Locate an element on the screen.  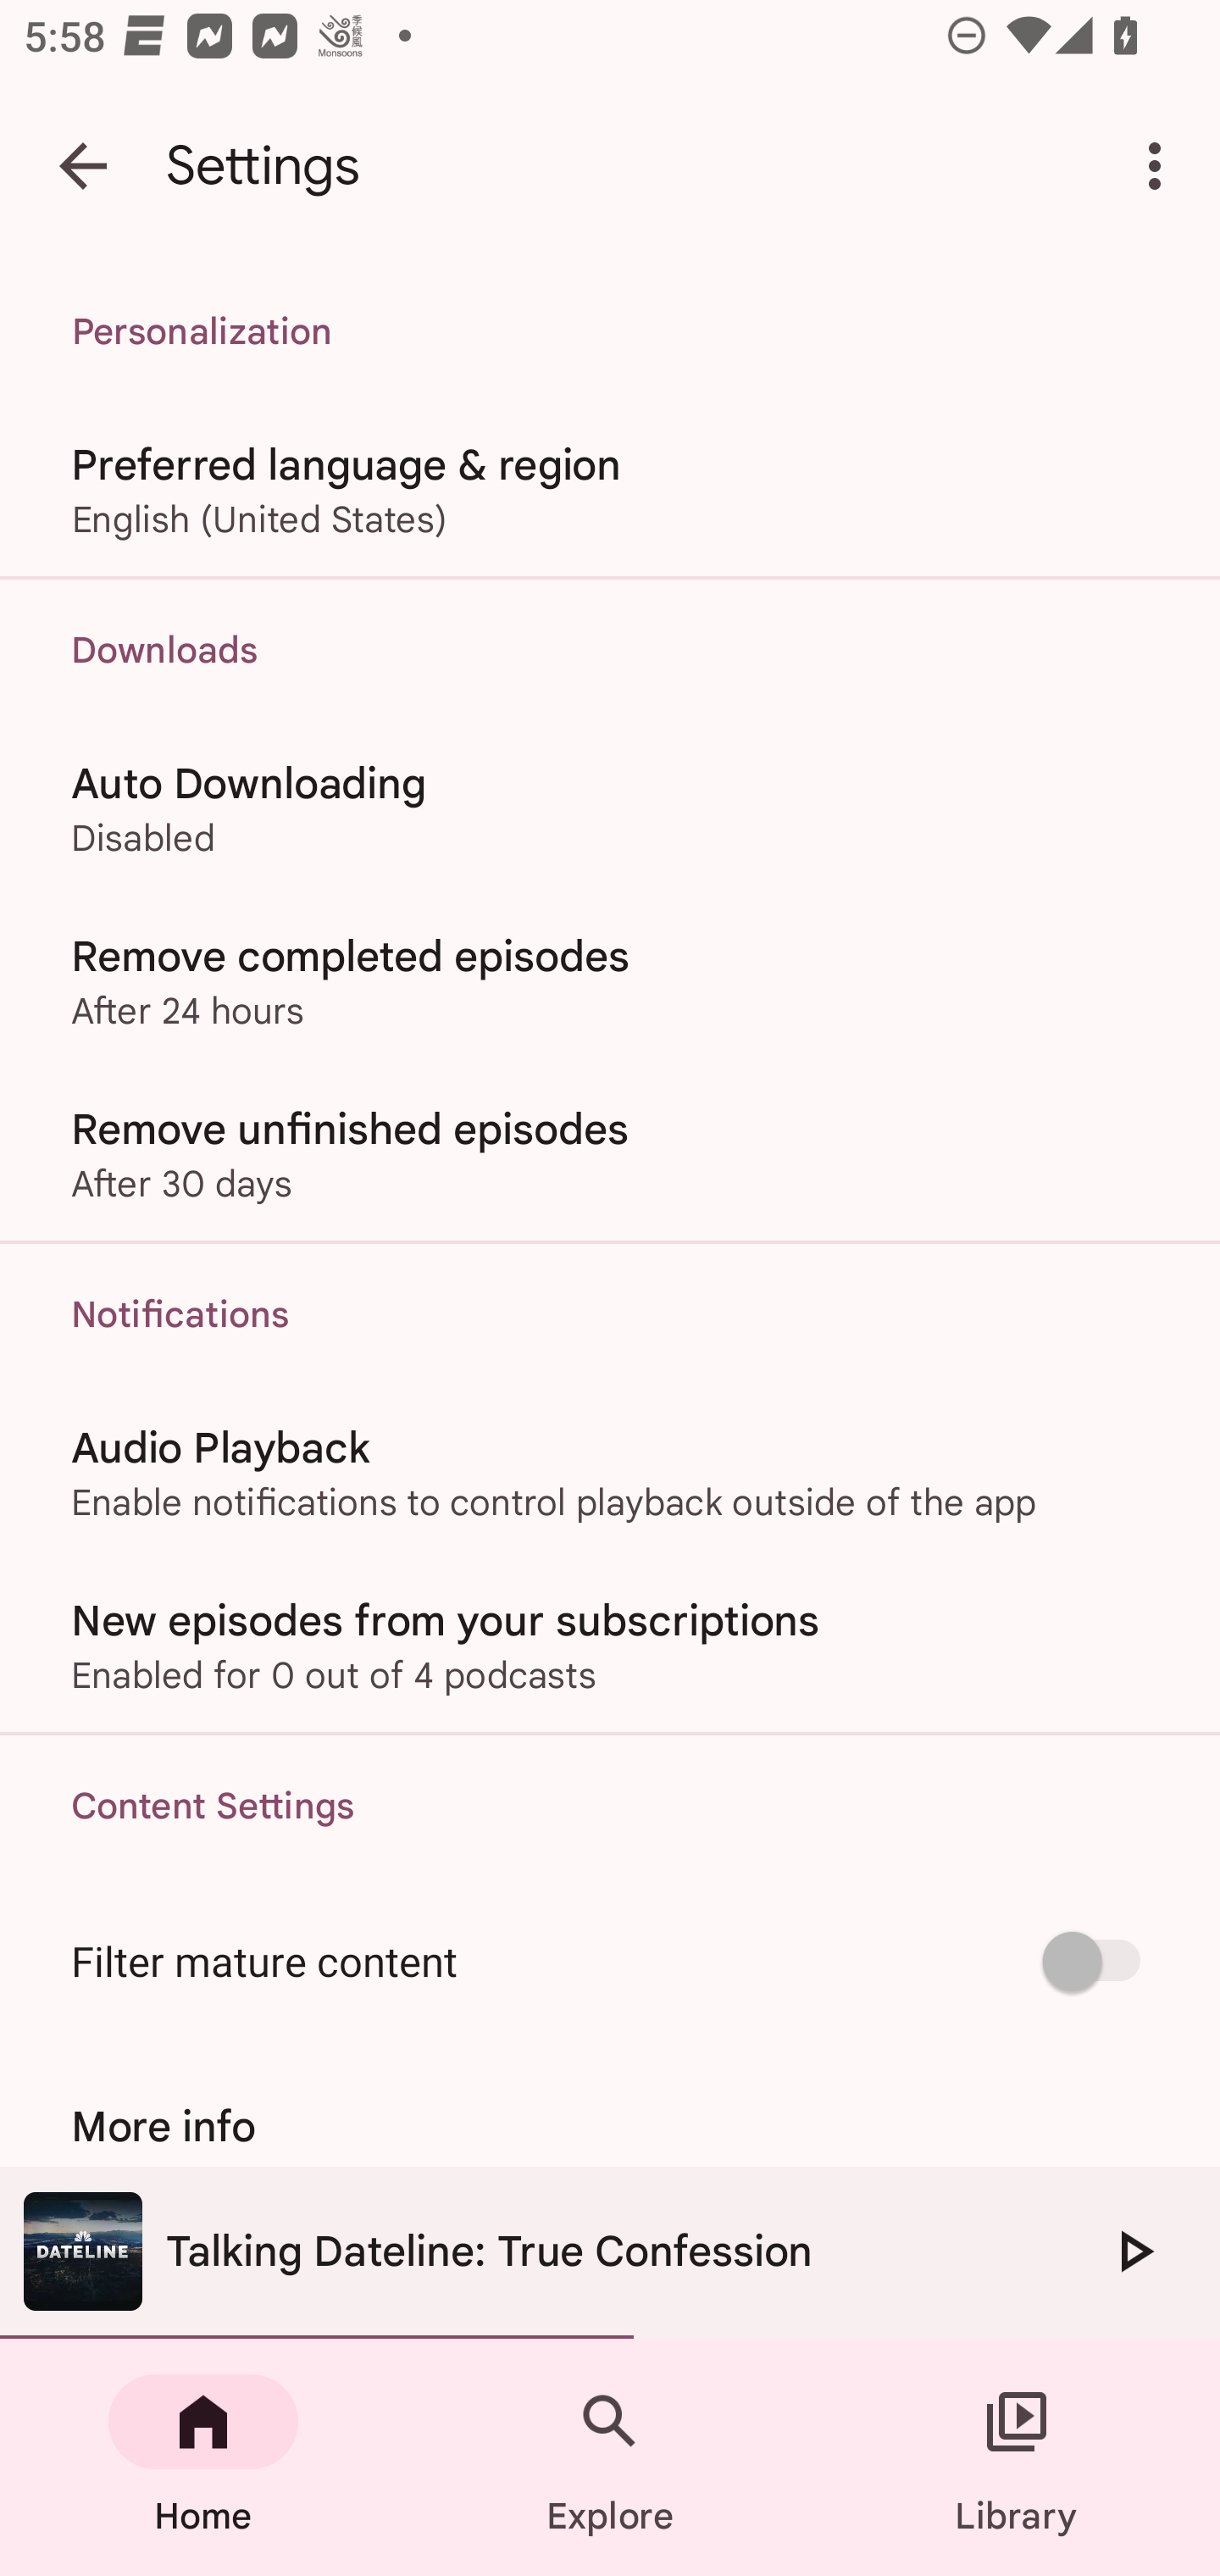
Remove unfinished episodes After 30 days is located at coordinates (610, 1154).